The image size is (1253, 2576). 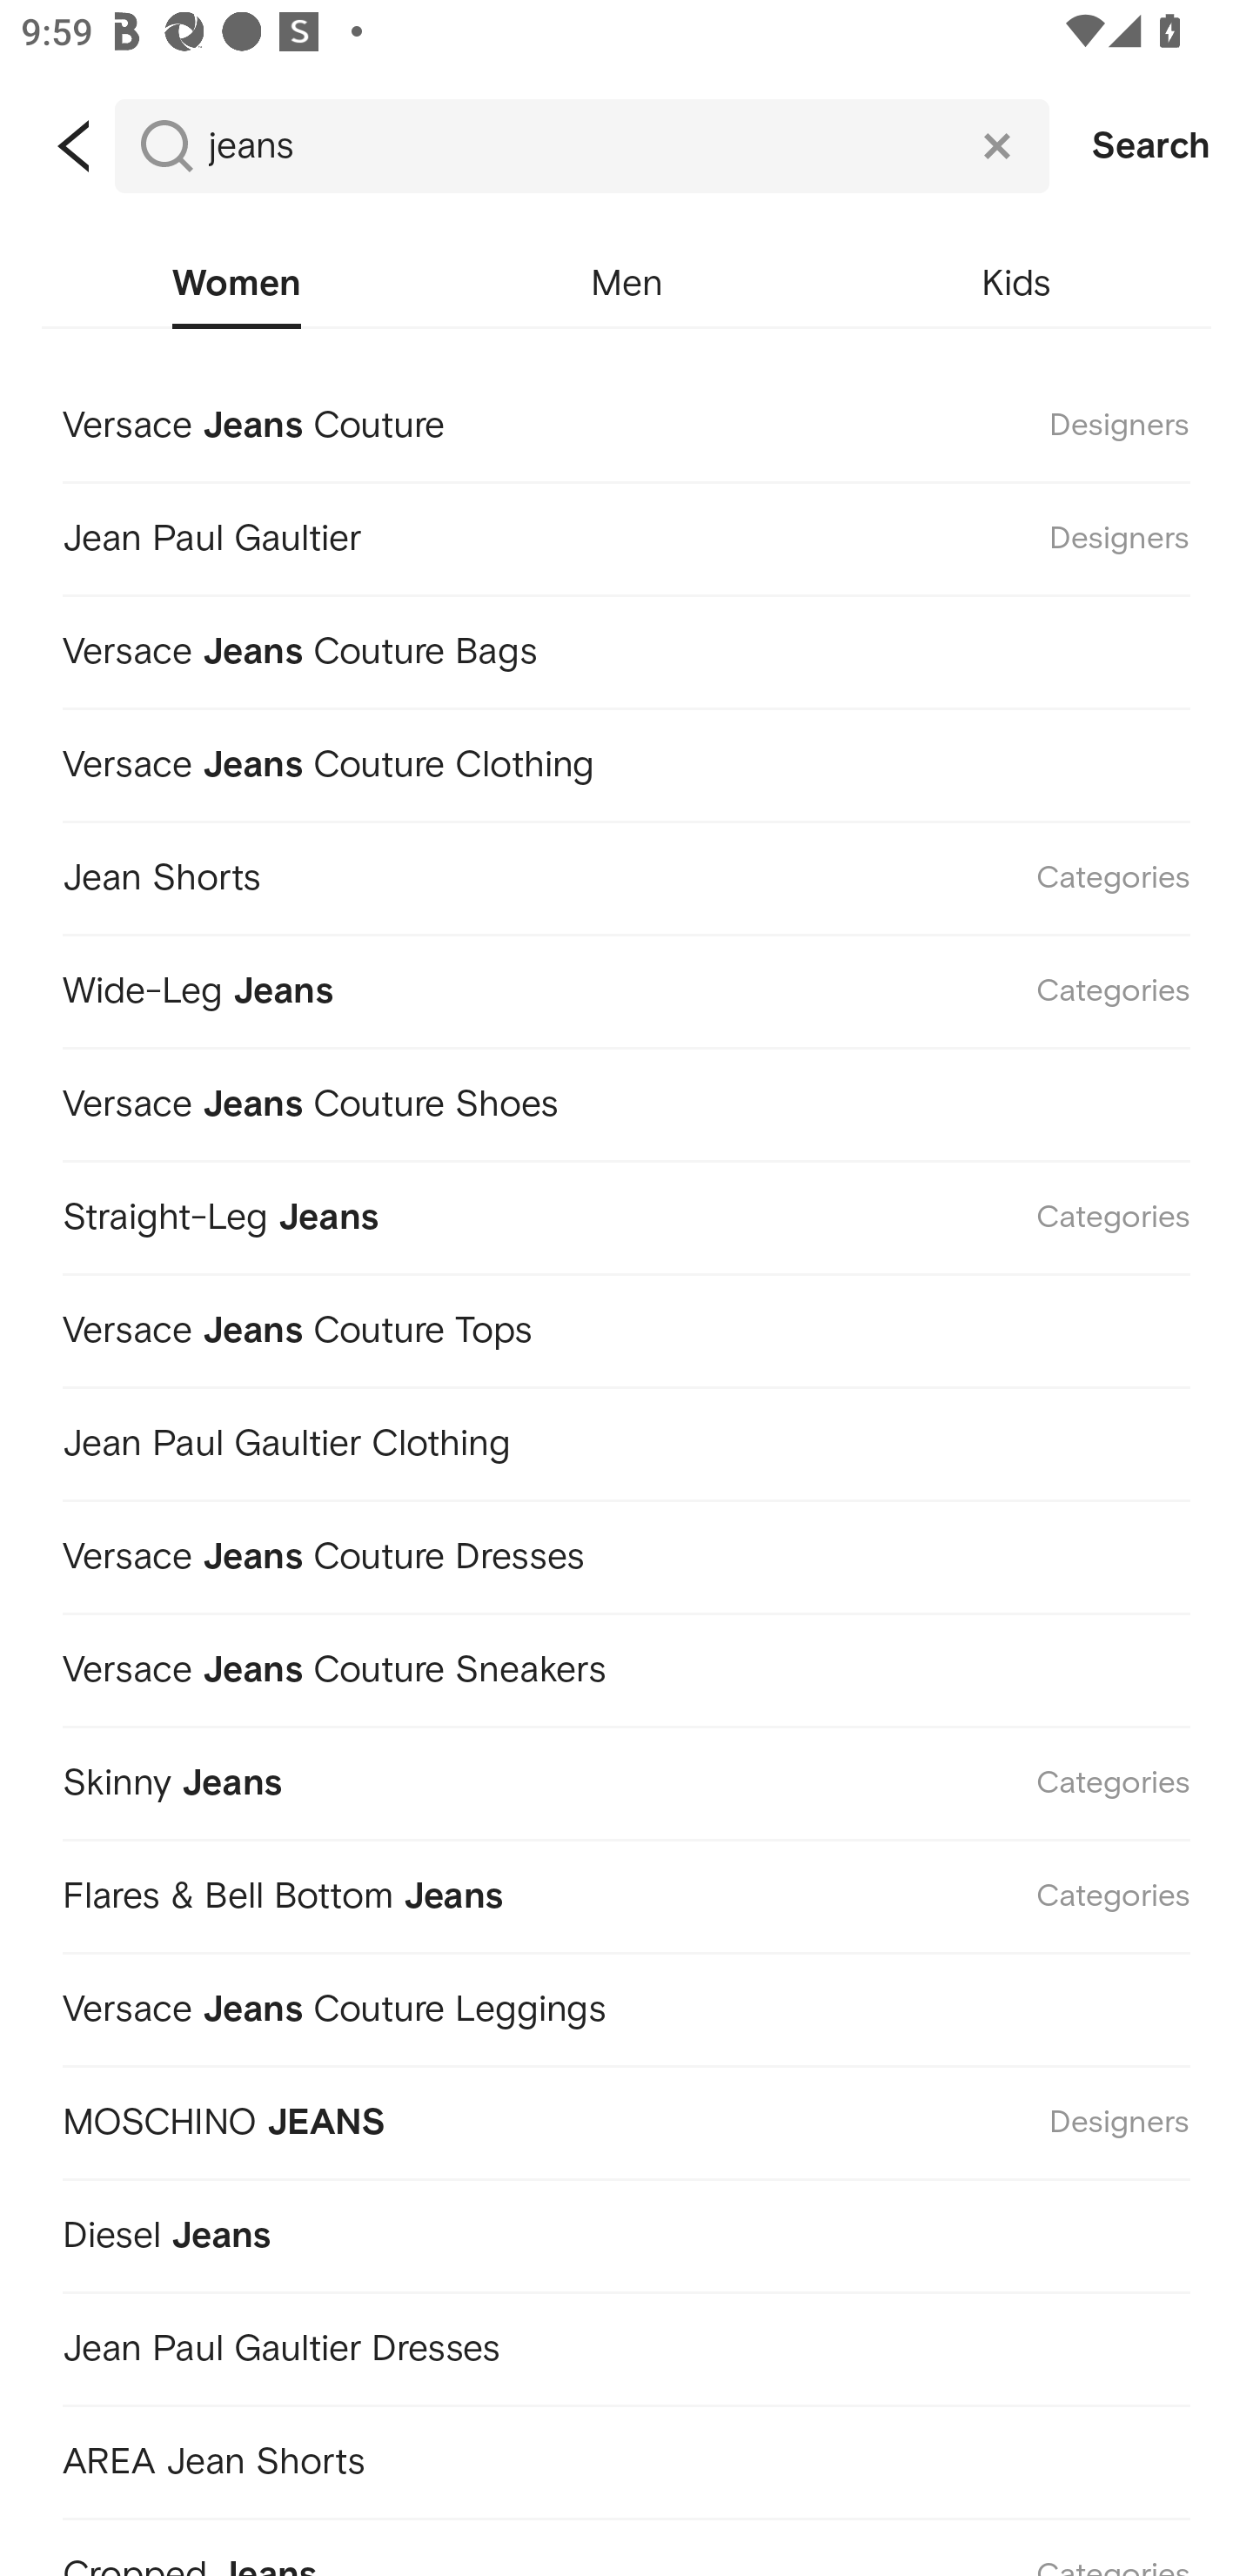 I want to click on Diesel Jeans, so click(x=626, y=2231).